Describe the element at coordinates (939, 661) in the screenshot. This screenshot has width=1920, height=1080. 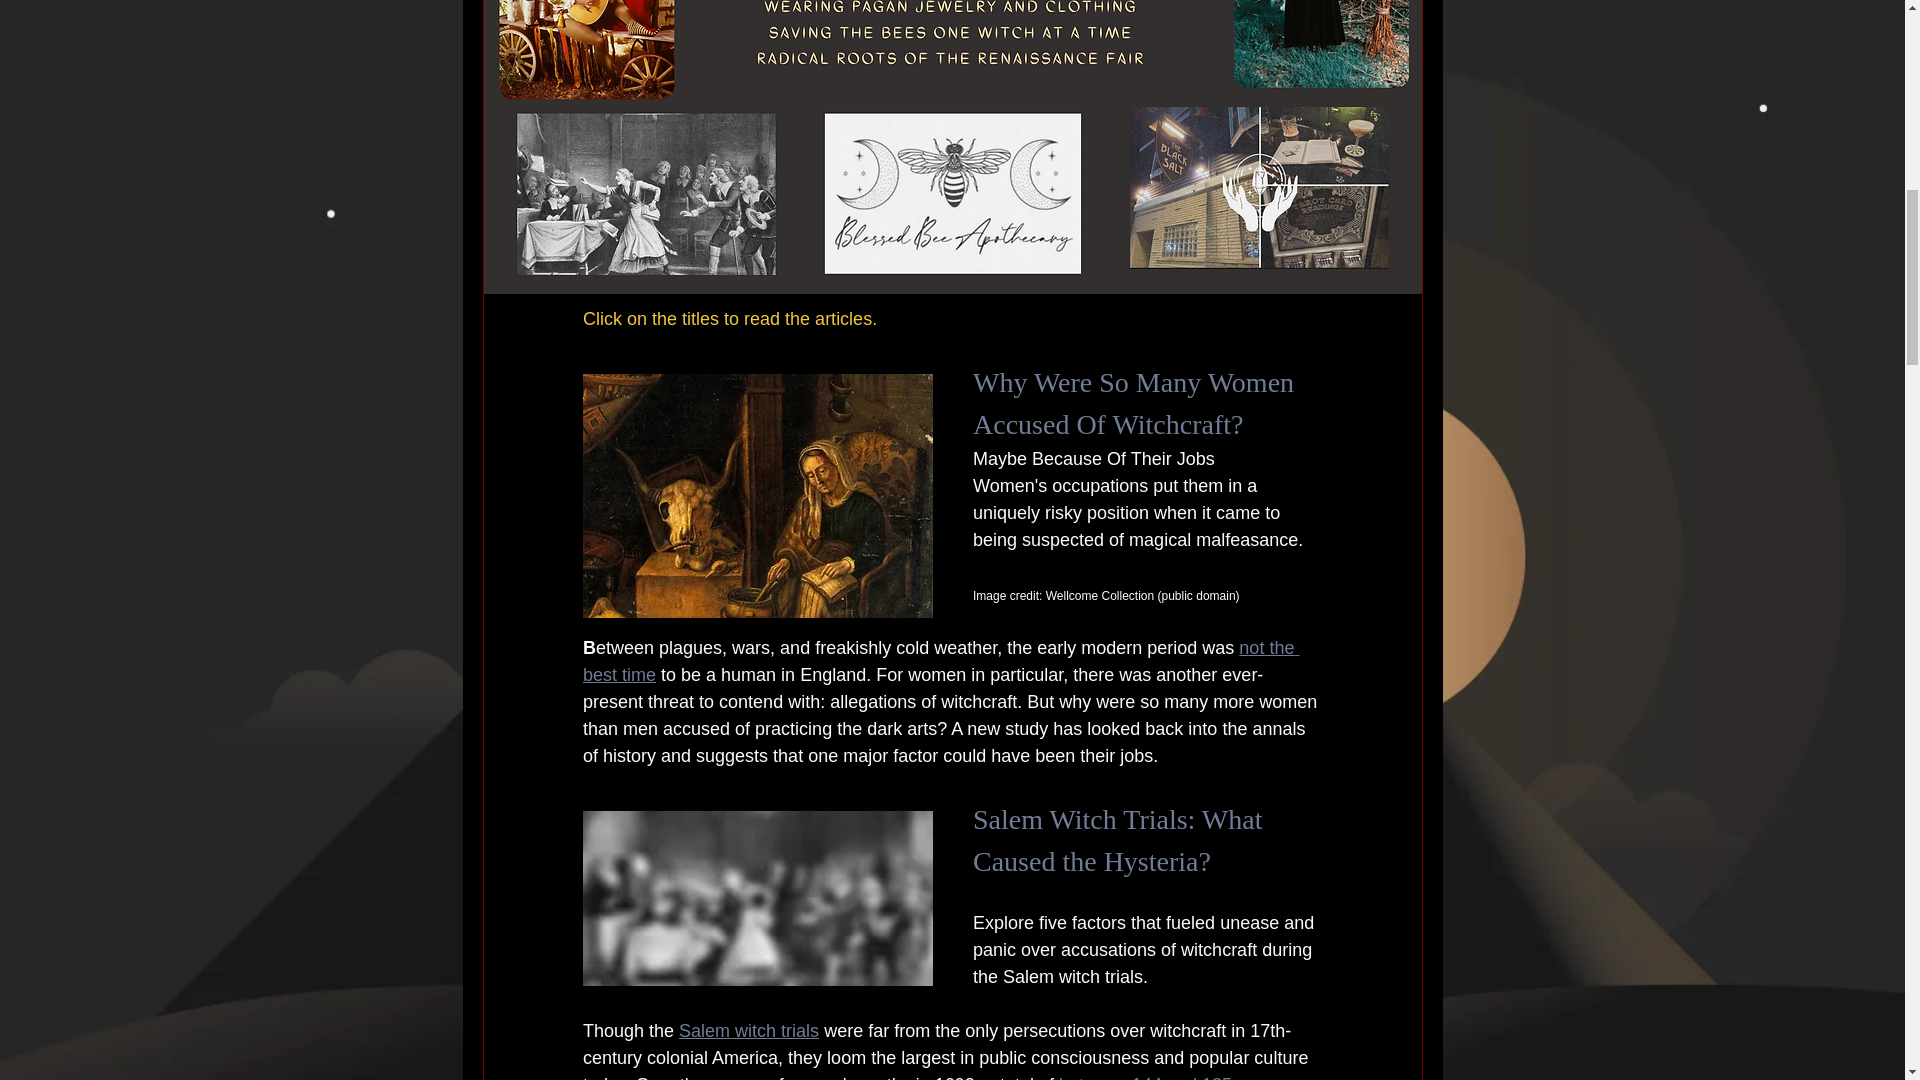
I see `not the best time` at that location.